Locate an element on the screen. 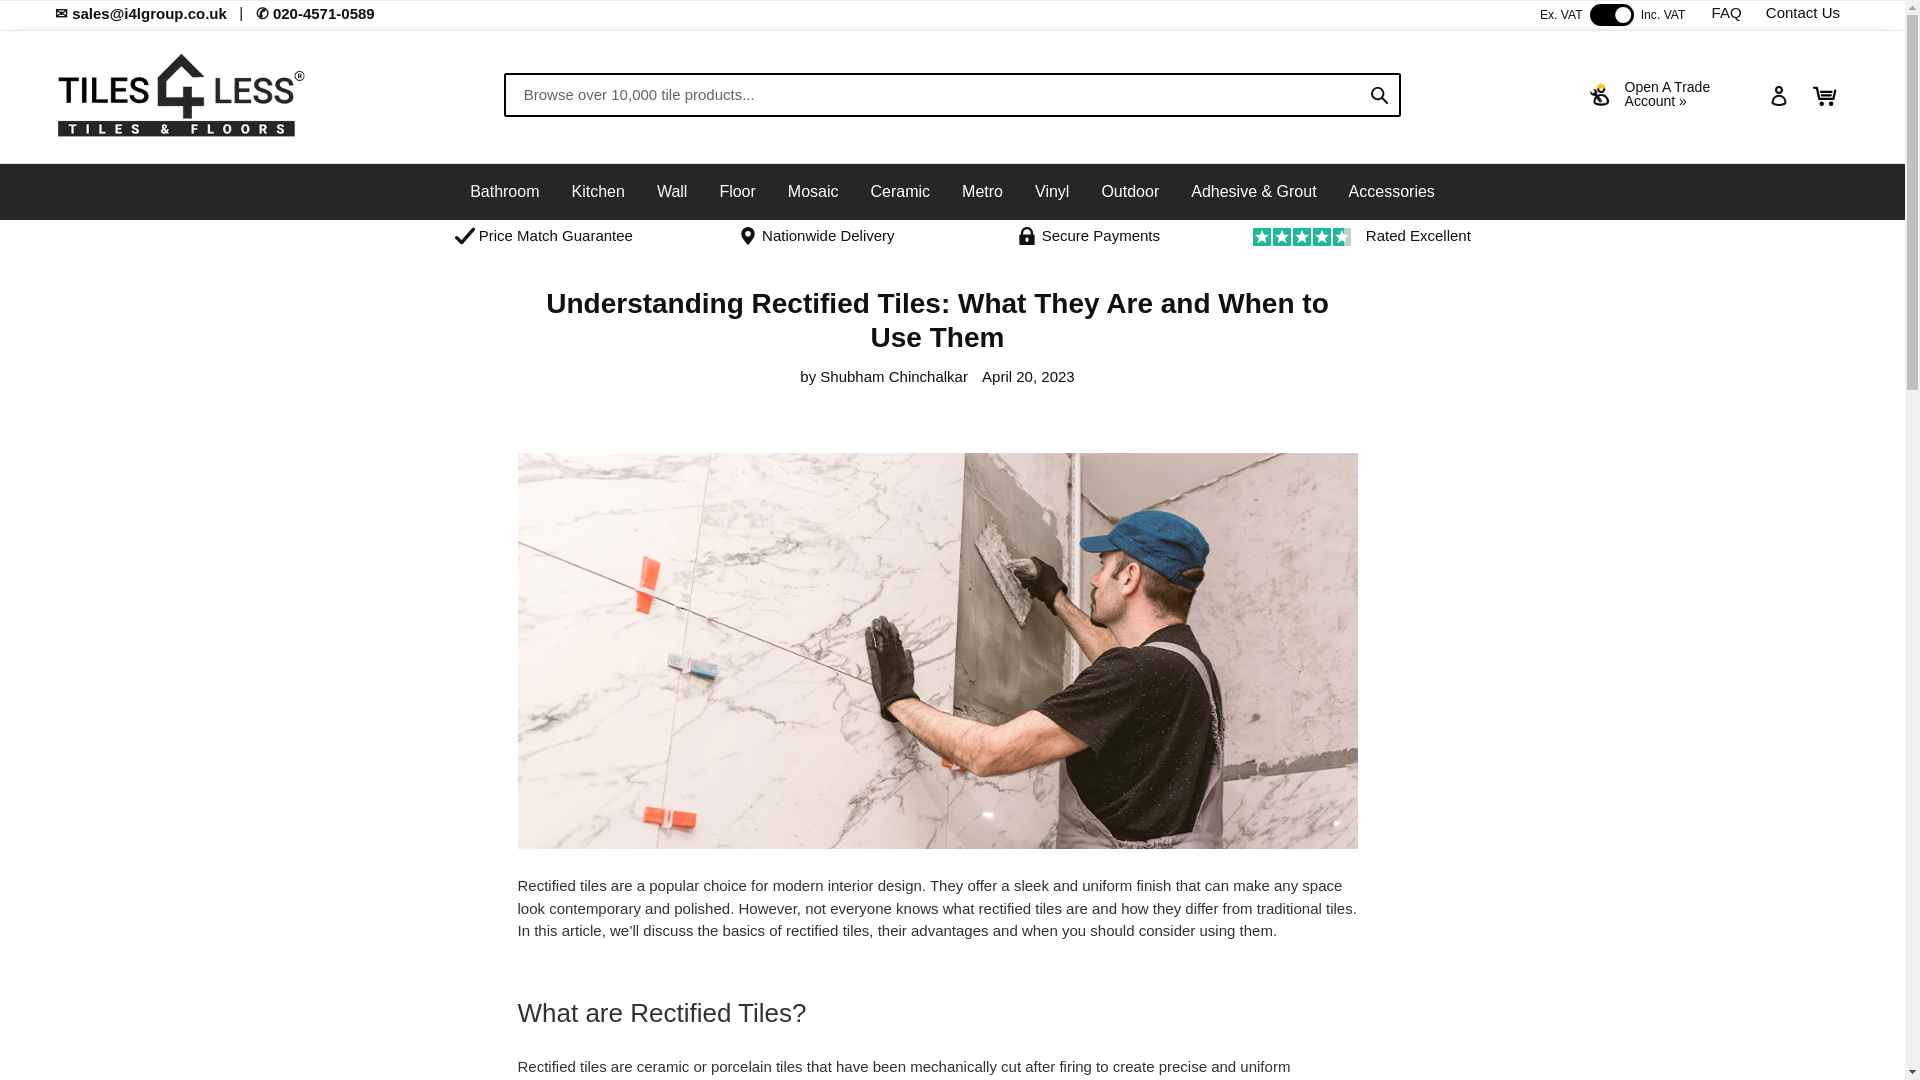  Bathroom is located at coordinates (504, 192).